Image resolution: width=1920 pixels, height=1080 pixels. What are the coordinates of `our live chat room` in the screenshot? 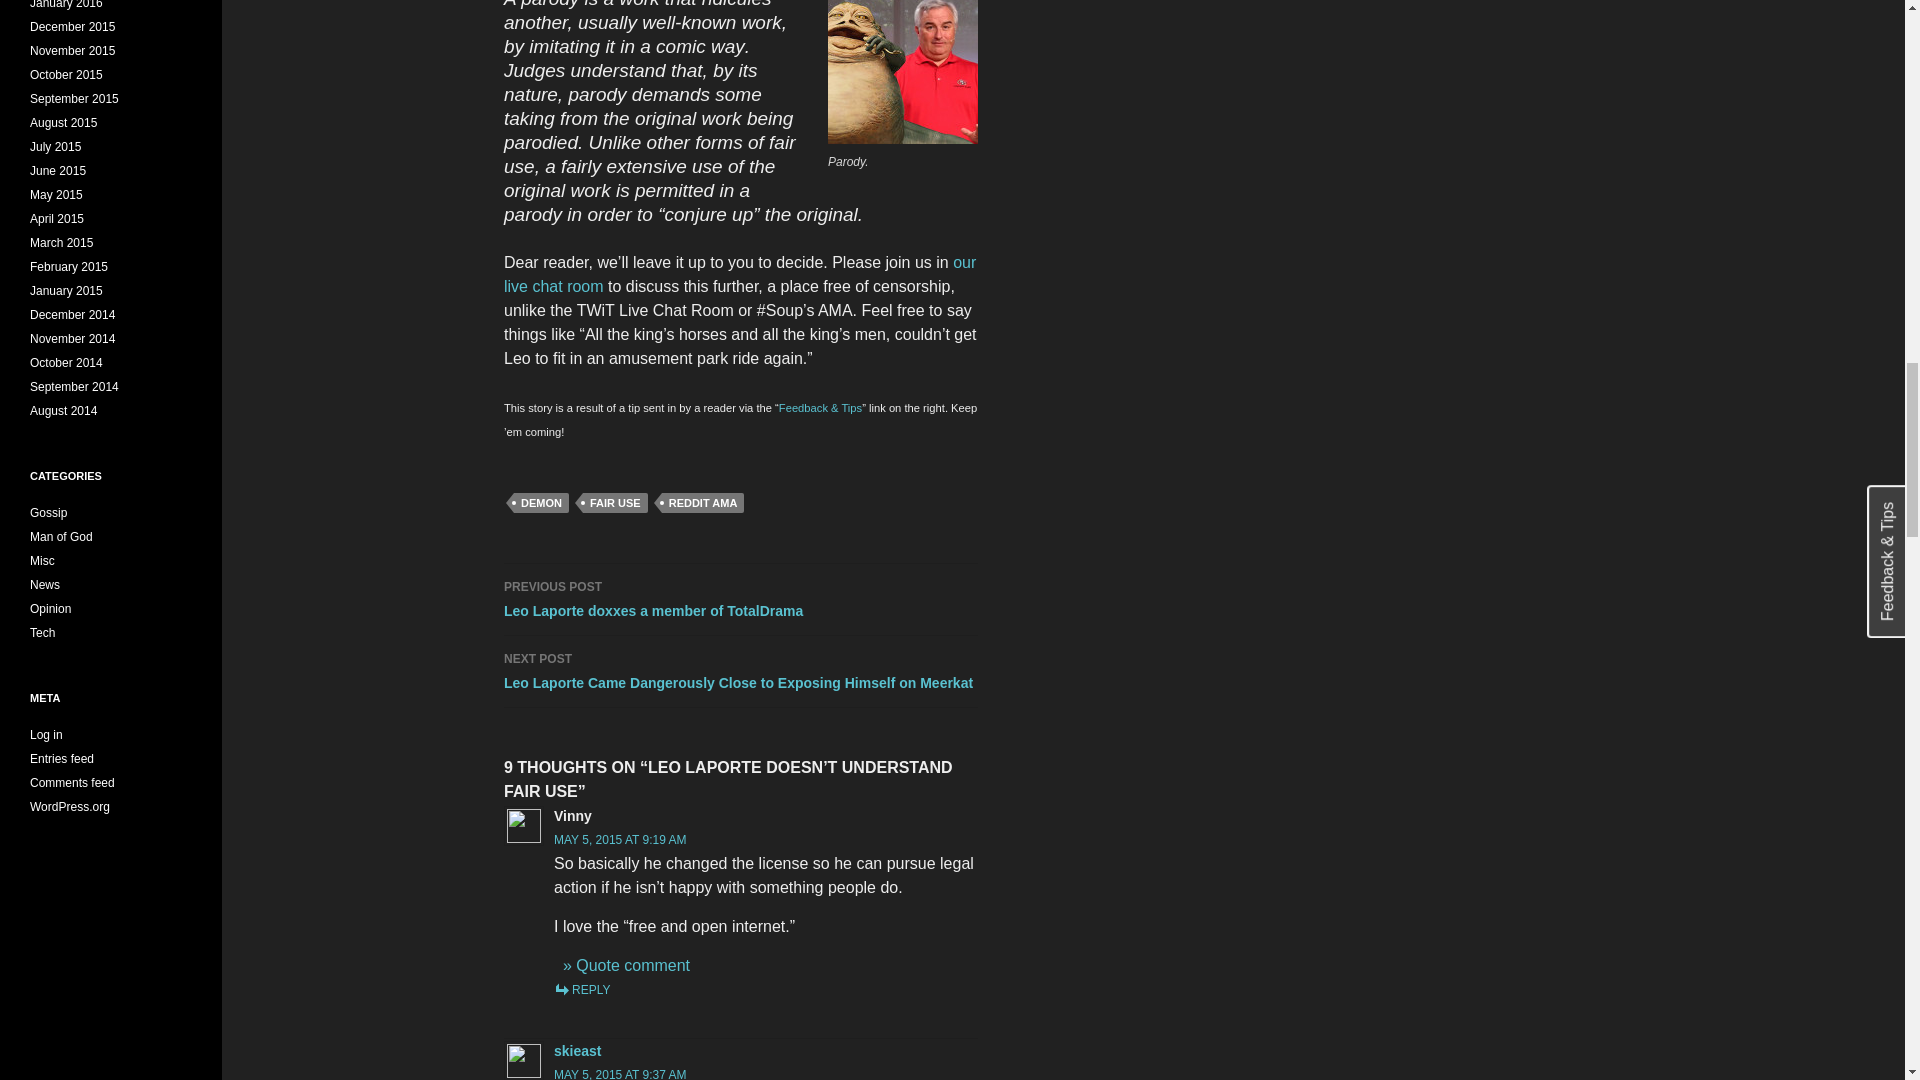 It's located at (739, 274).